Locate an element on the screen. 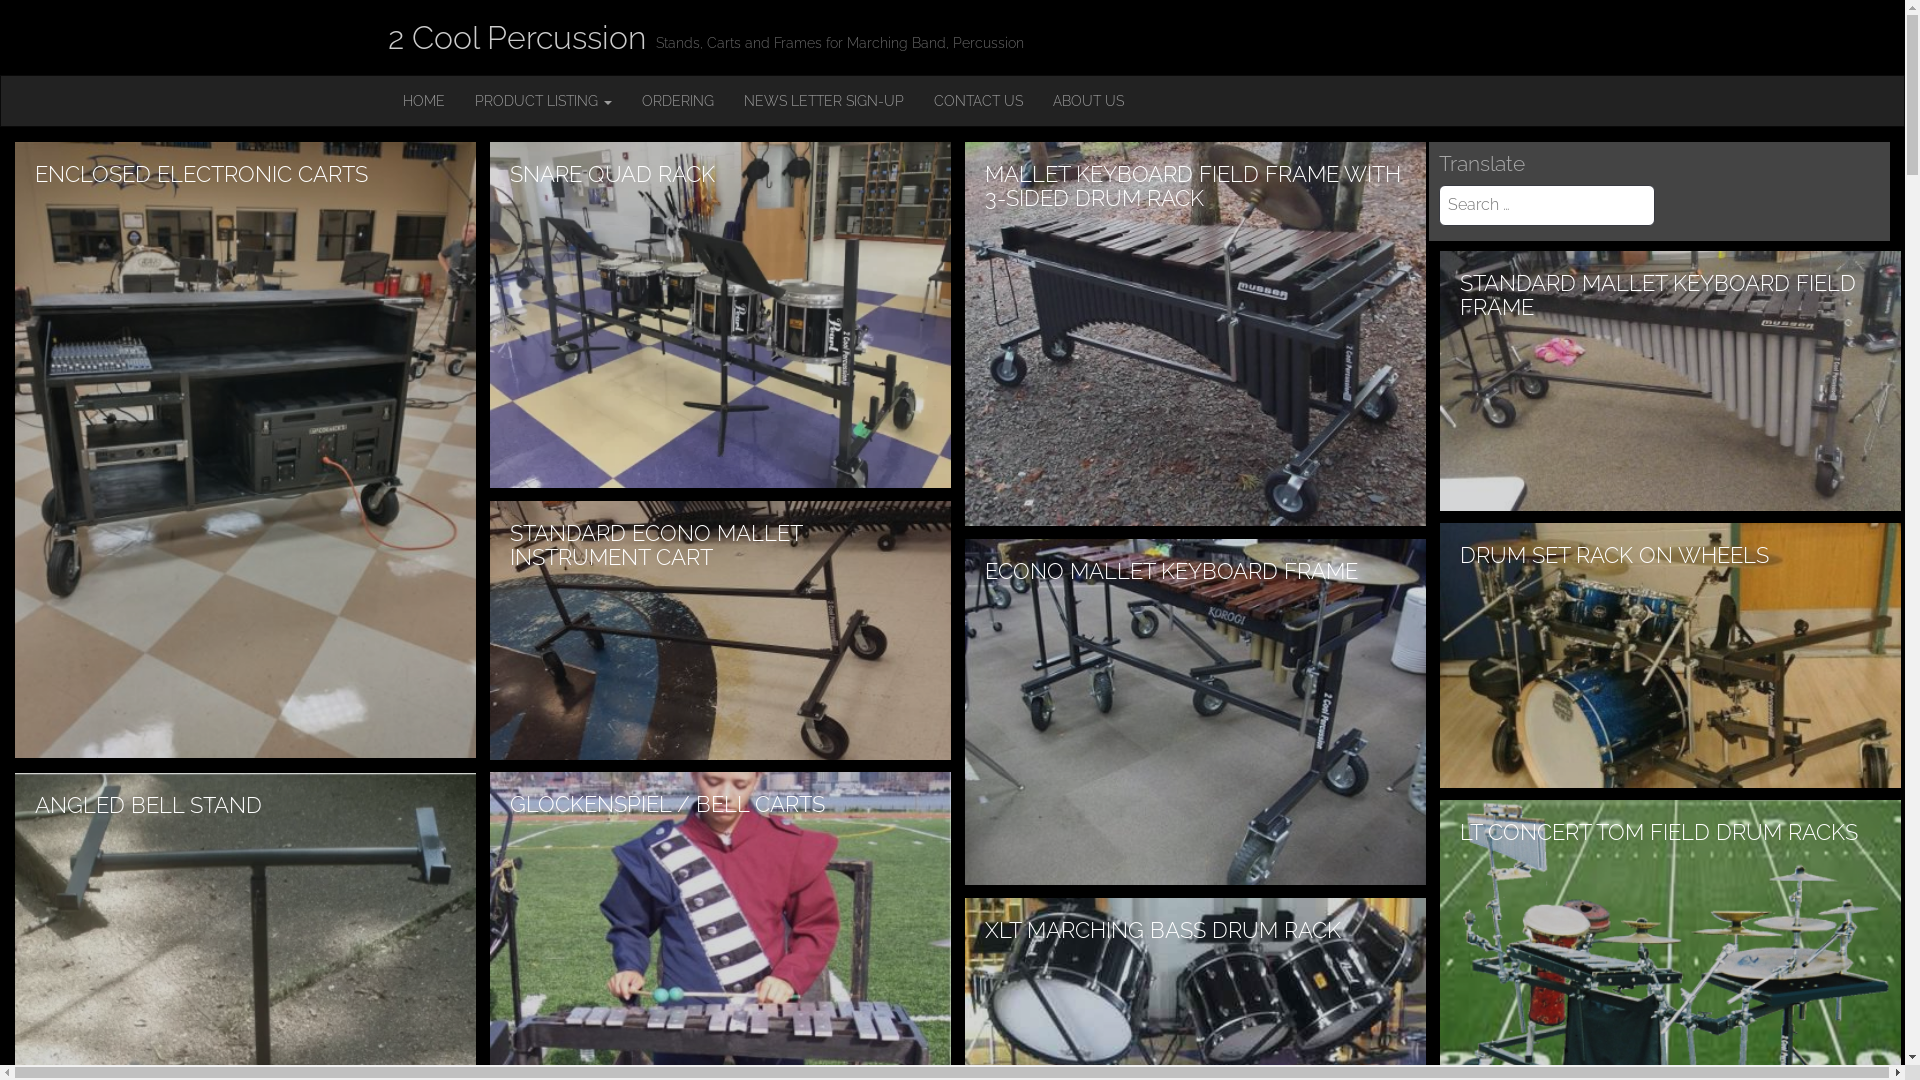 This screenshot has width=1920, height=1080. HOME is located at coordinates (424, 101).